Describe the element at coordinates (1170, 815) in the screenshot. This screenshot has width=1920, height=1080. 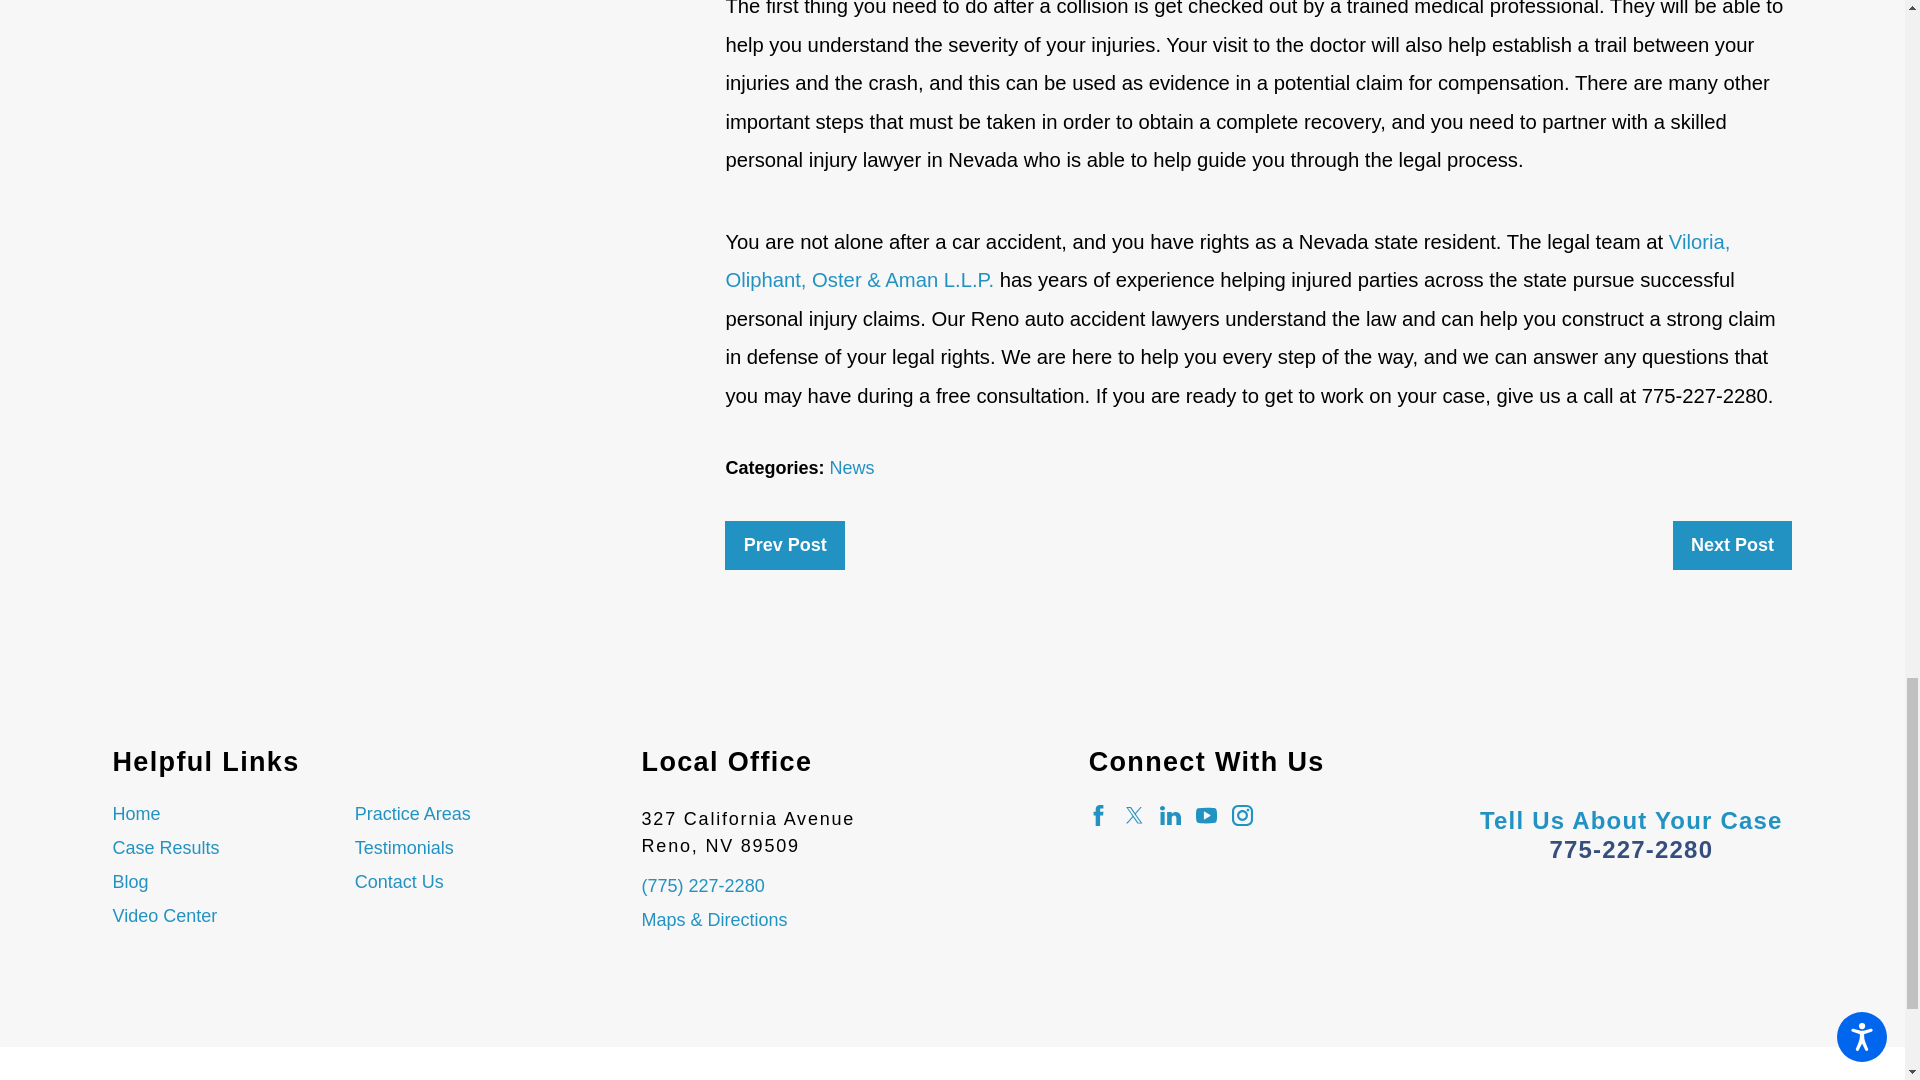
I see `LinkedIn` at that location.